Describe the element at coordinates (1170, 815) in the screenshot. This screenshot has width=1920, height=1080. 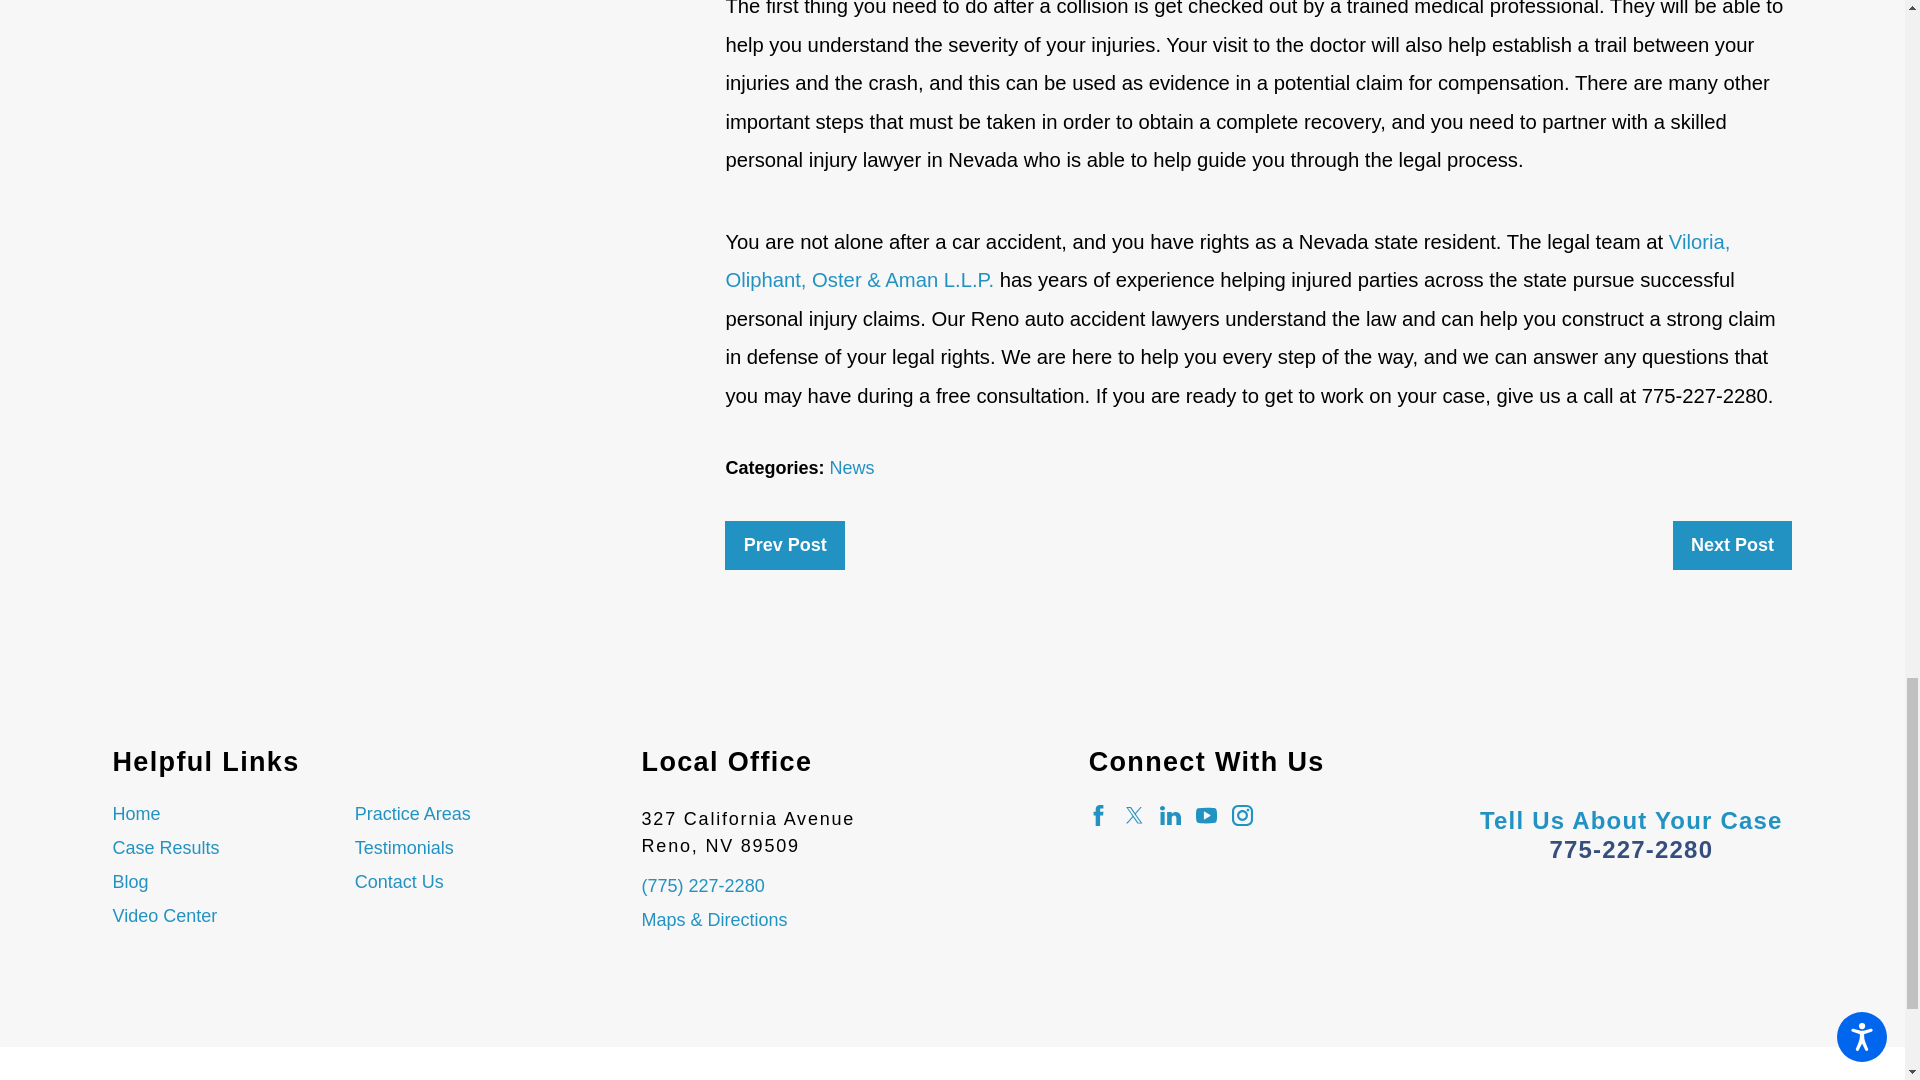
I see `LinkedIn` at that location.